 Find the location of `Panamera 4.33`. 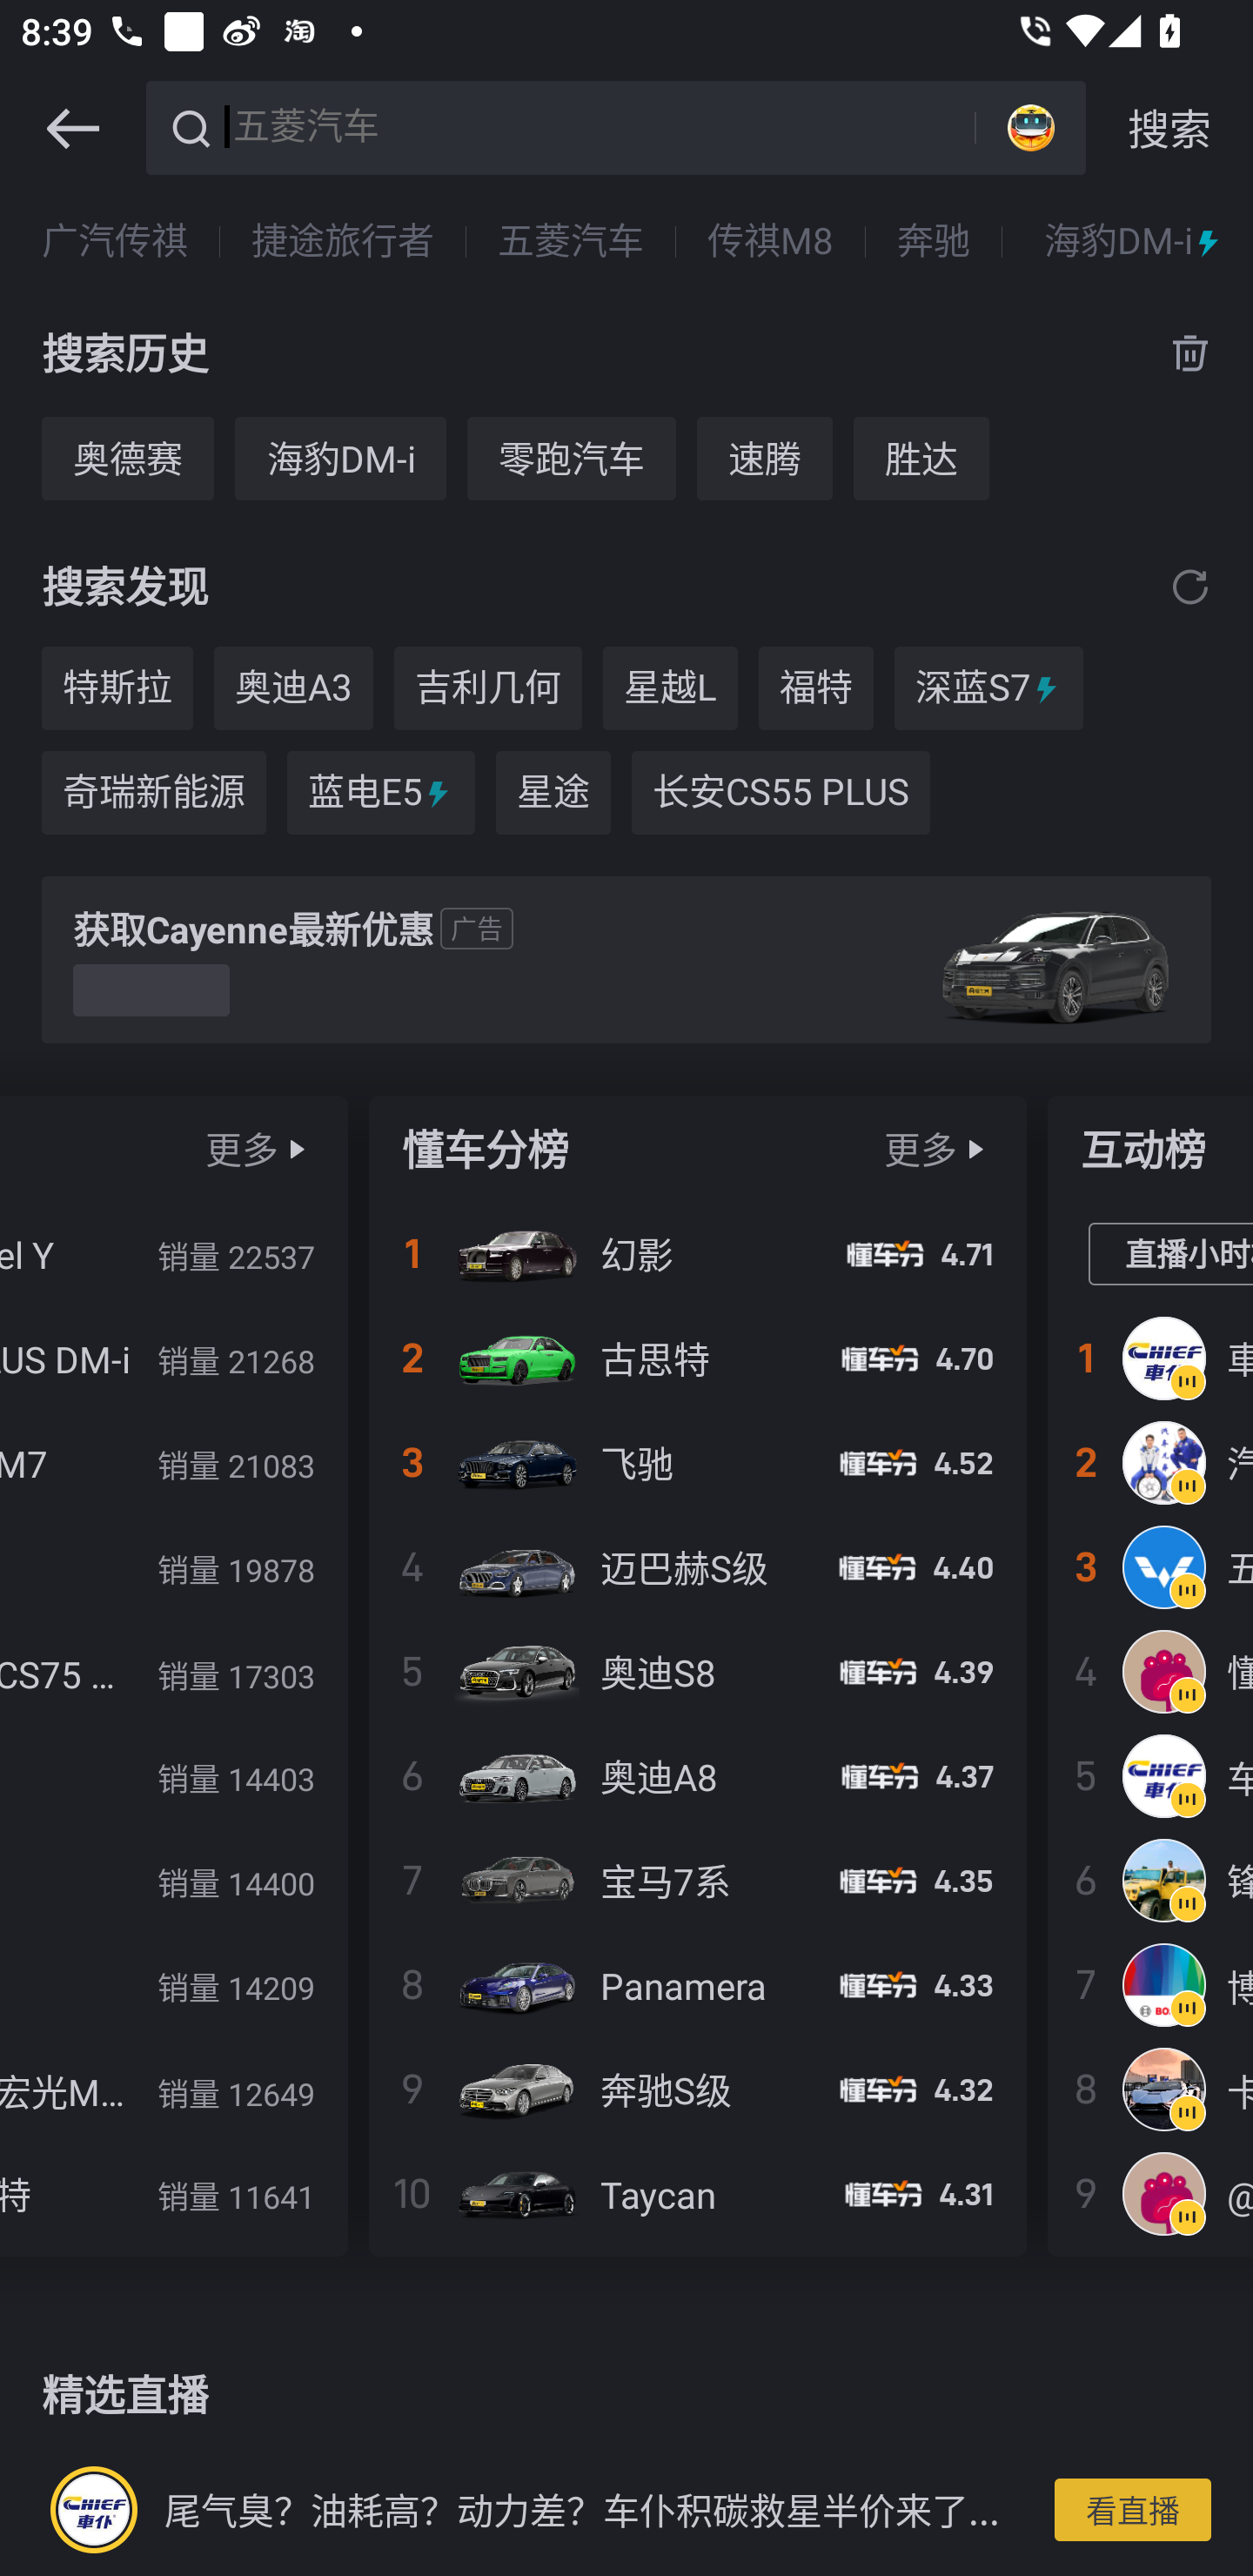

Panamera 4.33 is located at coordinates (698, 1984).